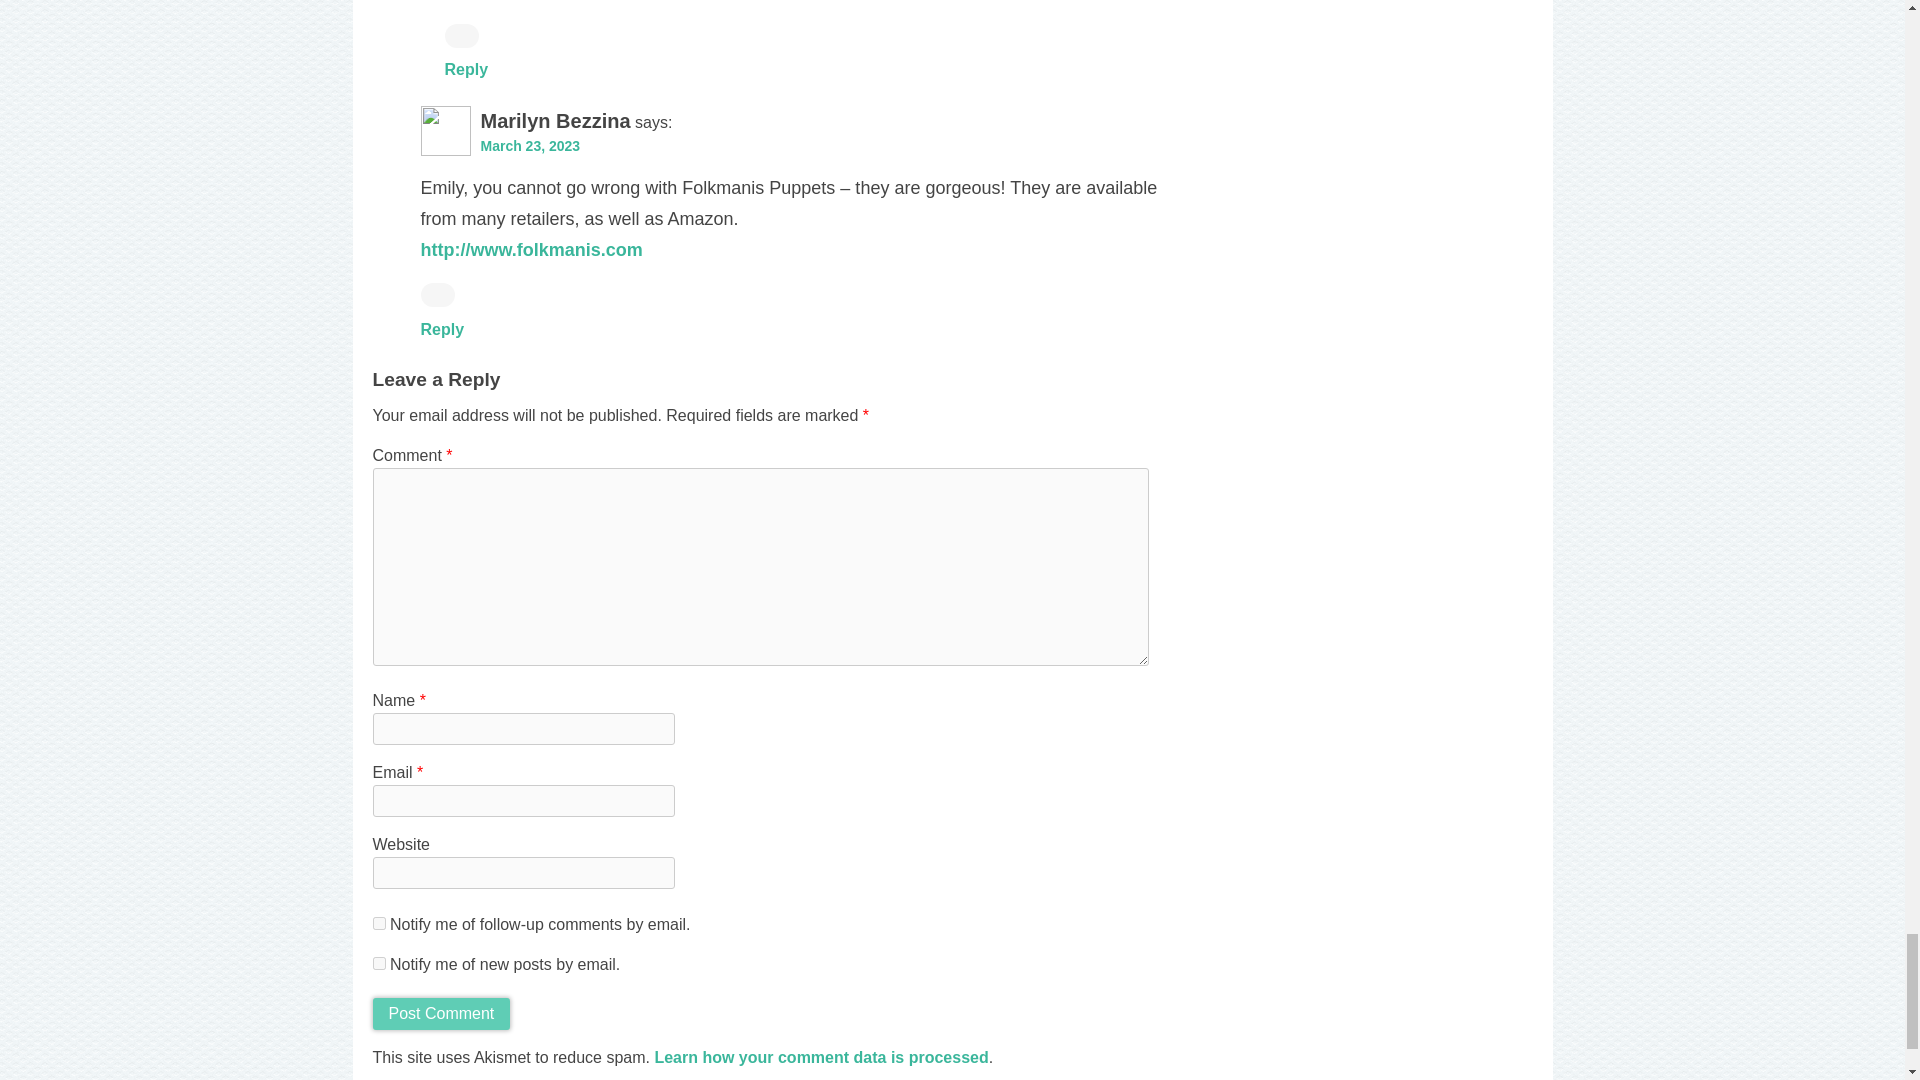 Image resolution: width=1920 pixels, height=1080 pixels. I want to click on subscribe, so click(378, 922).